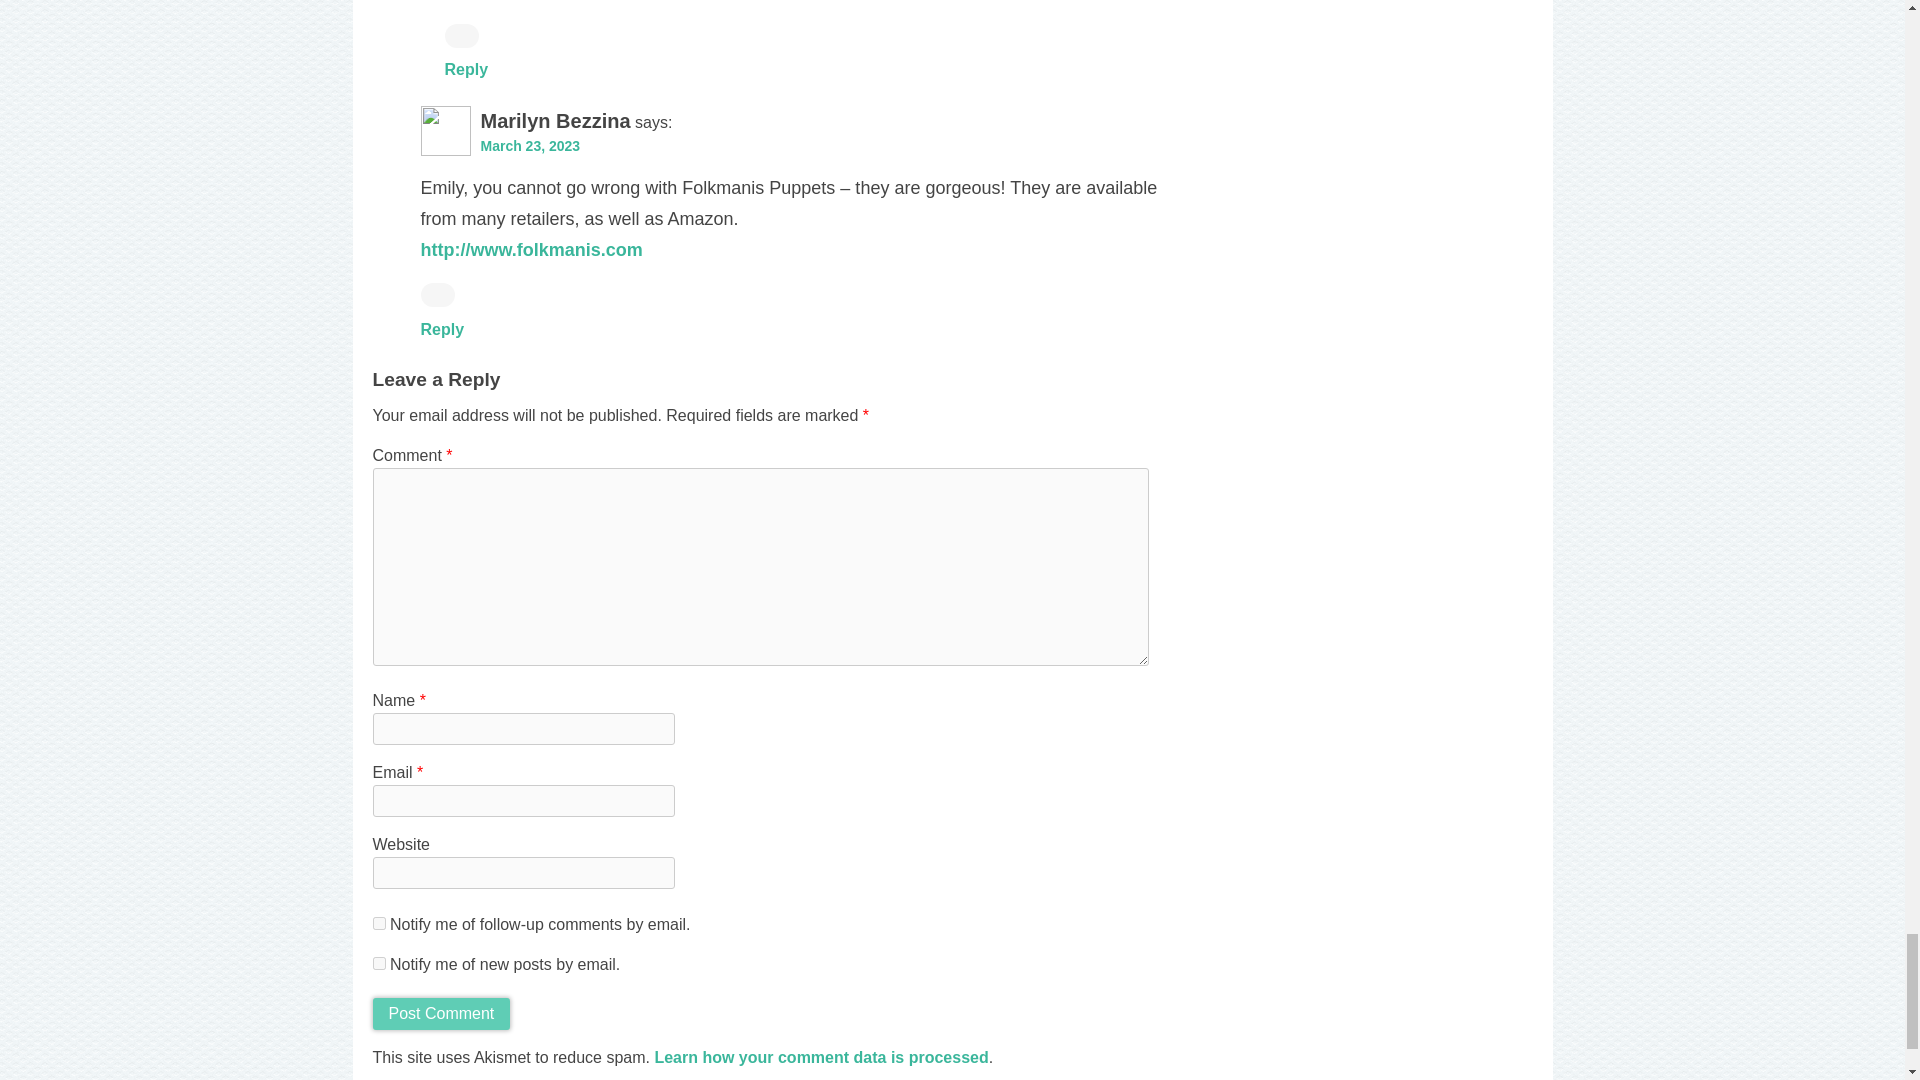 Image resolution: width=1920 pixels, height=1080 pixels. I want to click on subscribe, so click(378, 922).